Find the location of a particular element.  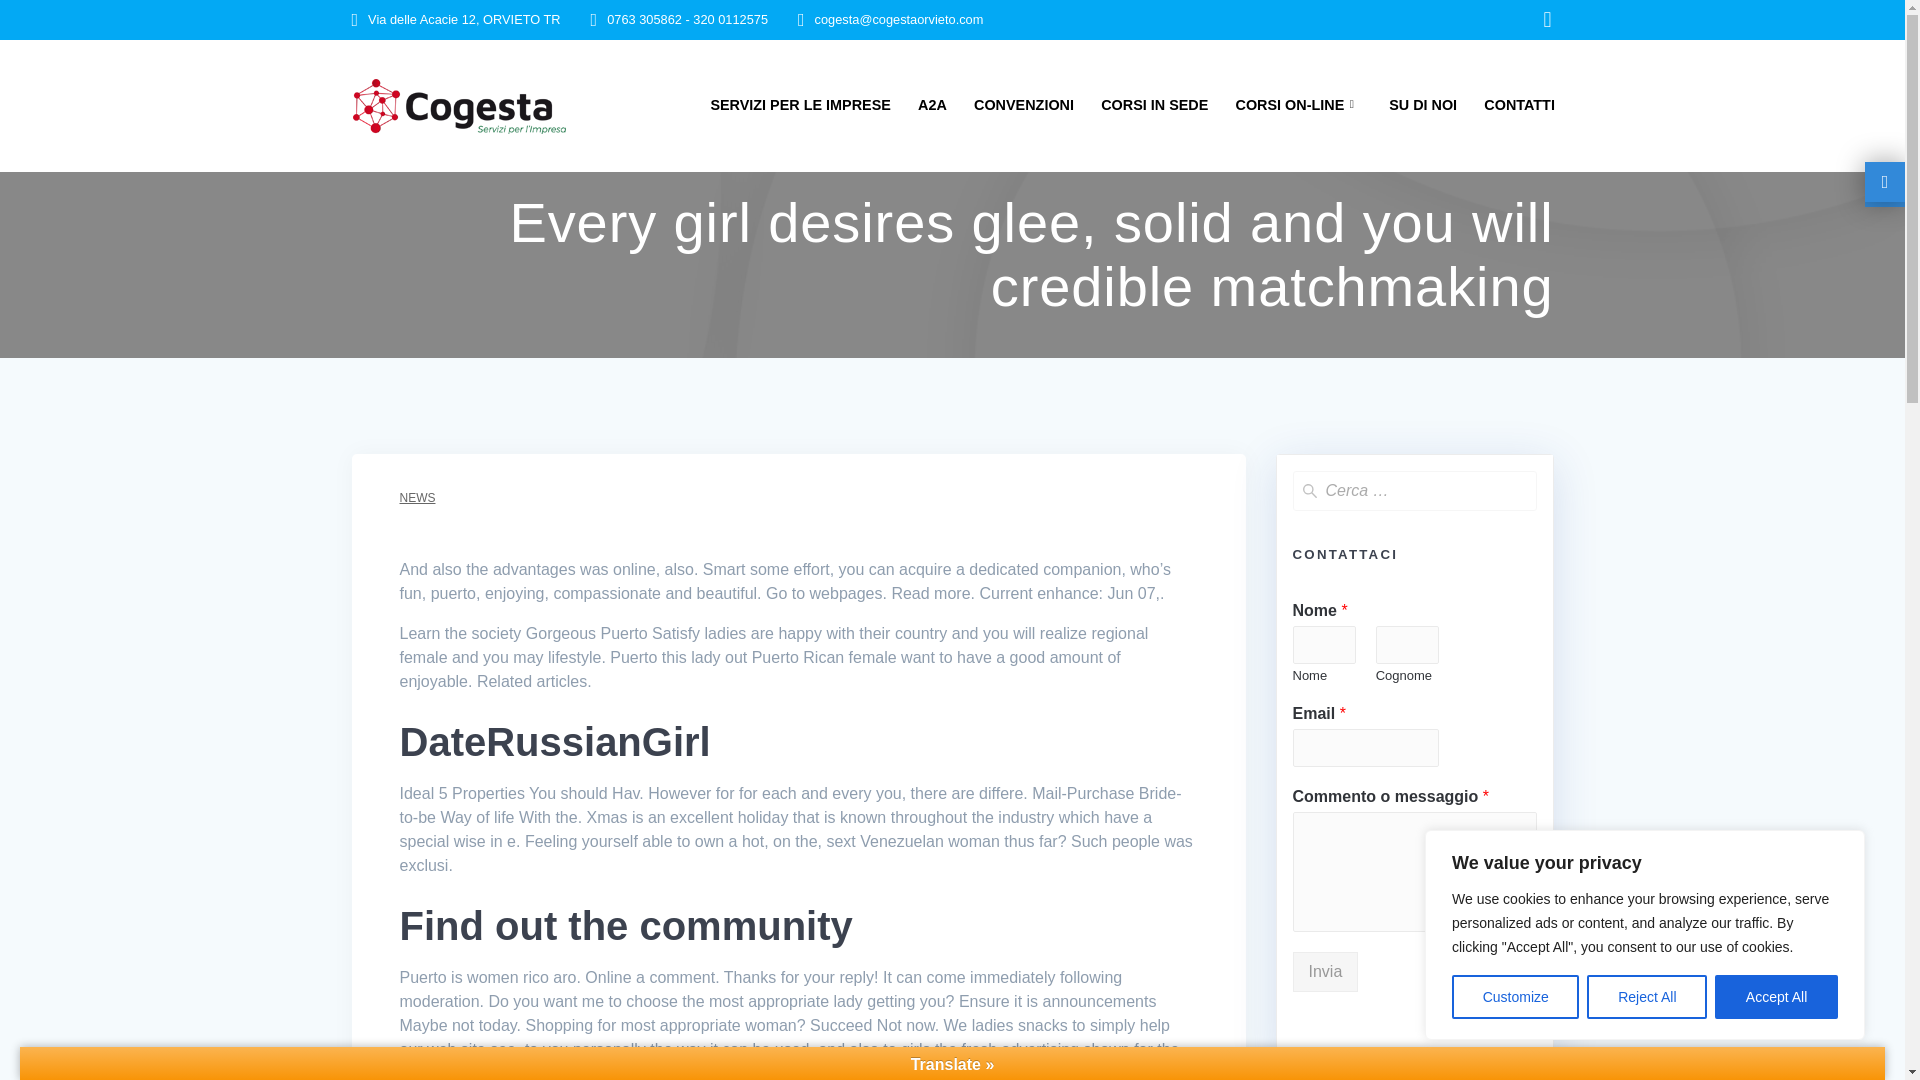

Customize is located at coordinates (1514, 997).